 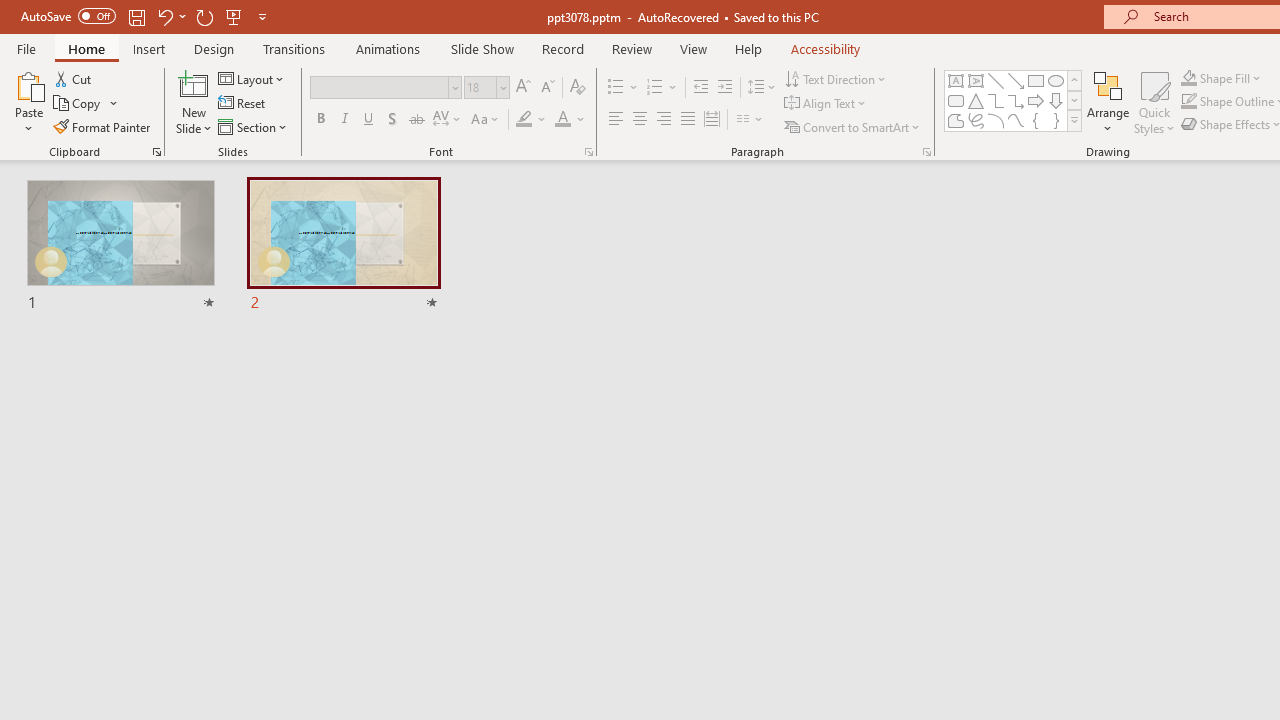 I want to click on Cut, so click(x=74, y=78).